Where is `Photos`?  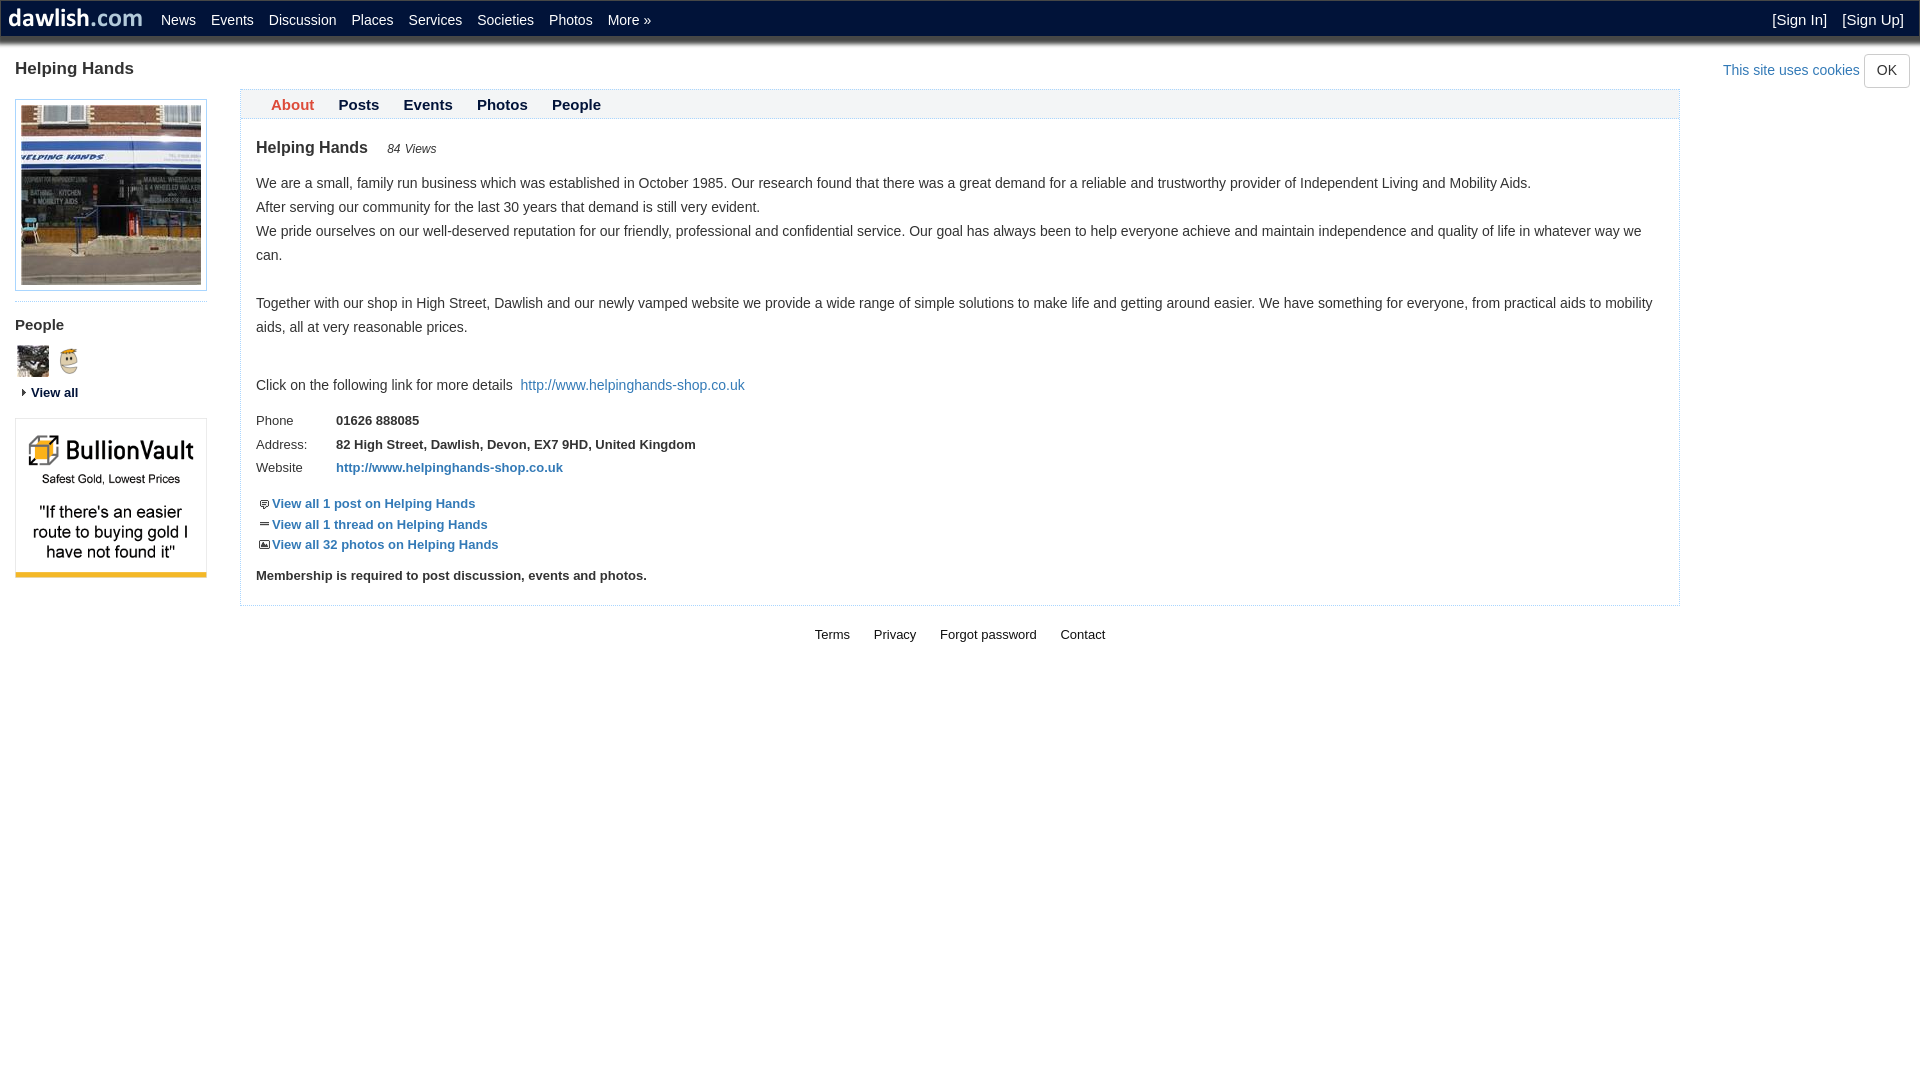 Photos is located at coordinates (502, 104).